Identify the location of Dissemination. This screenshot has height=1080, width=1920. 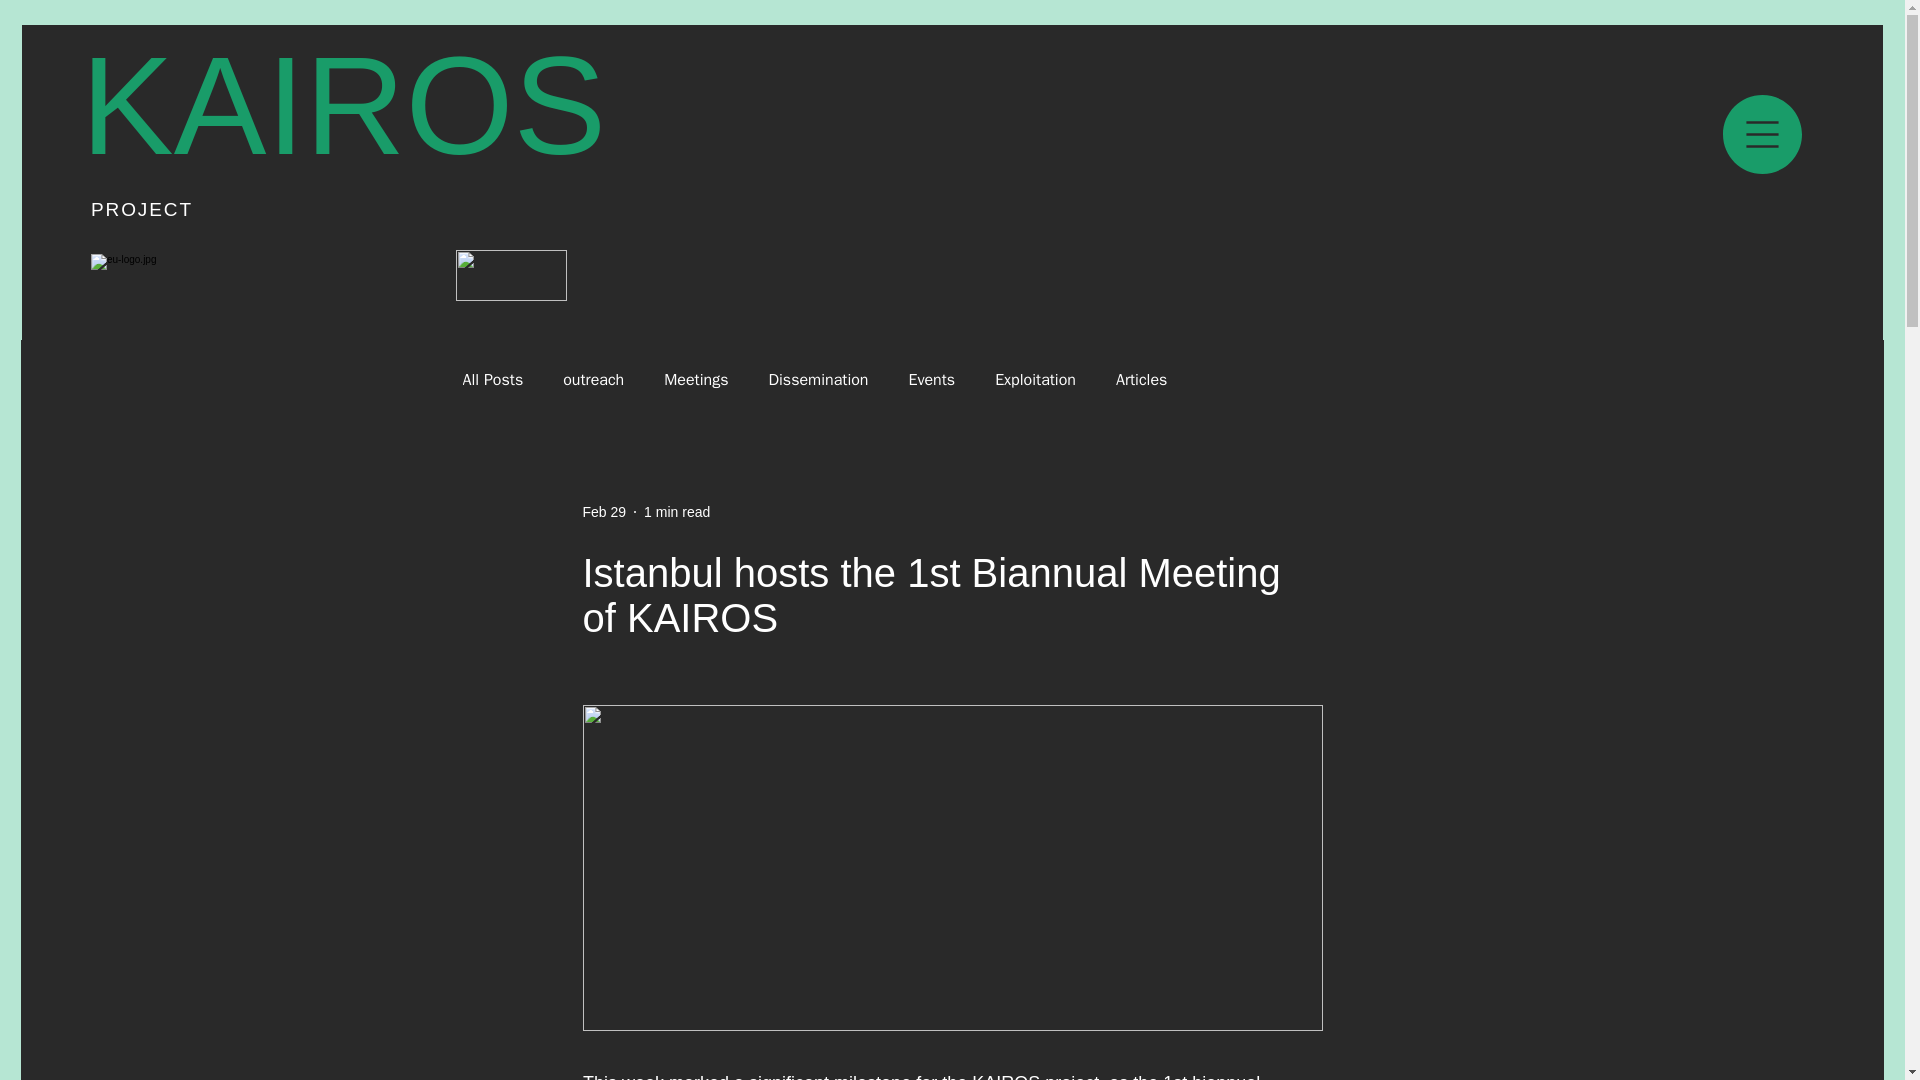
(818, 380).